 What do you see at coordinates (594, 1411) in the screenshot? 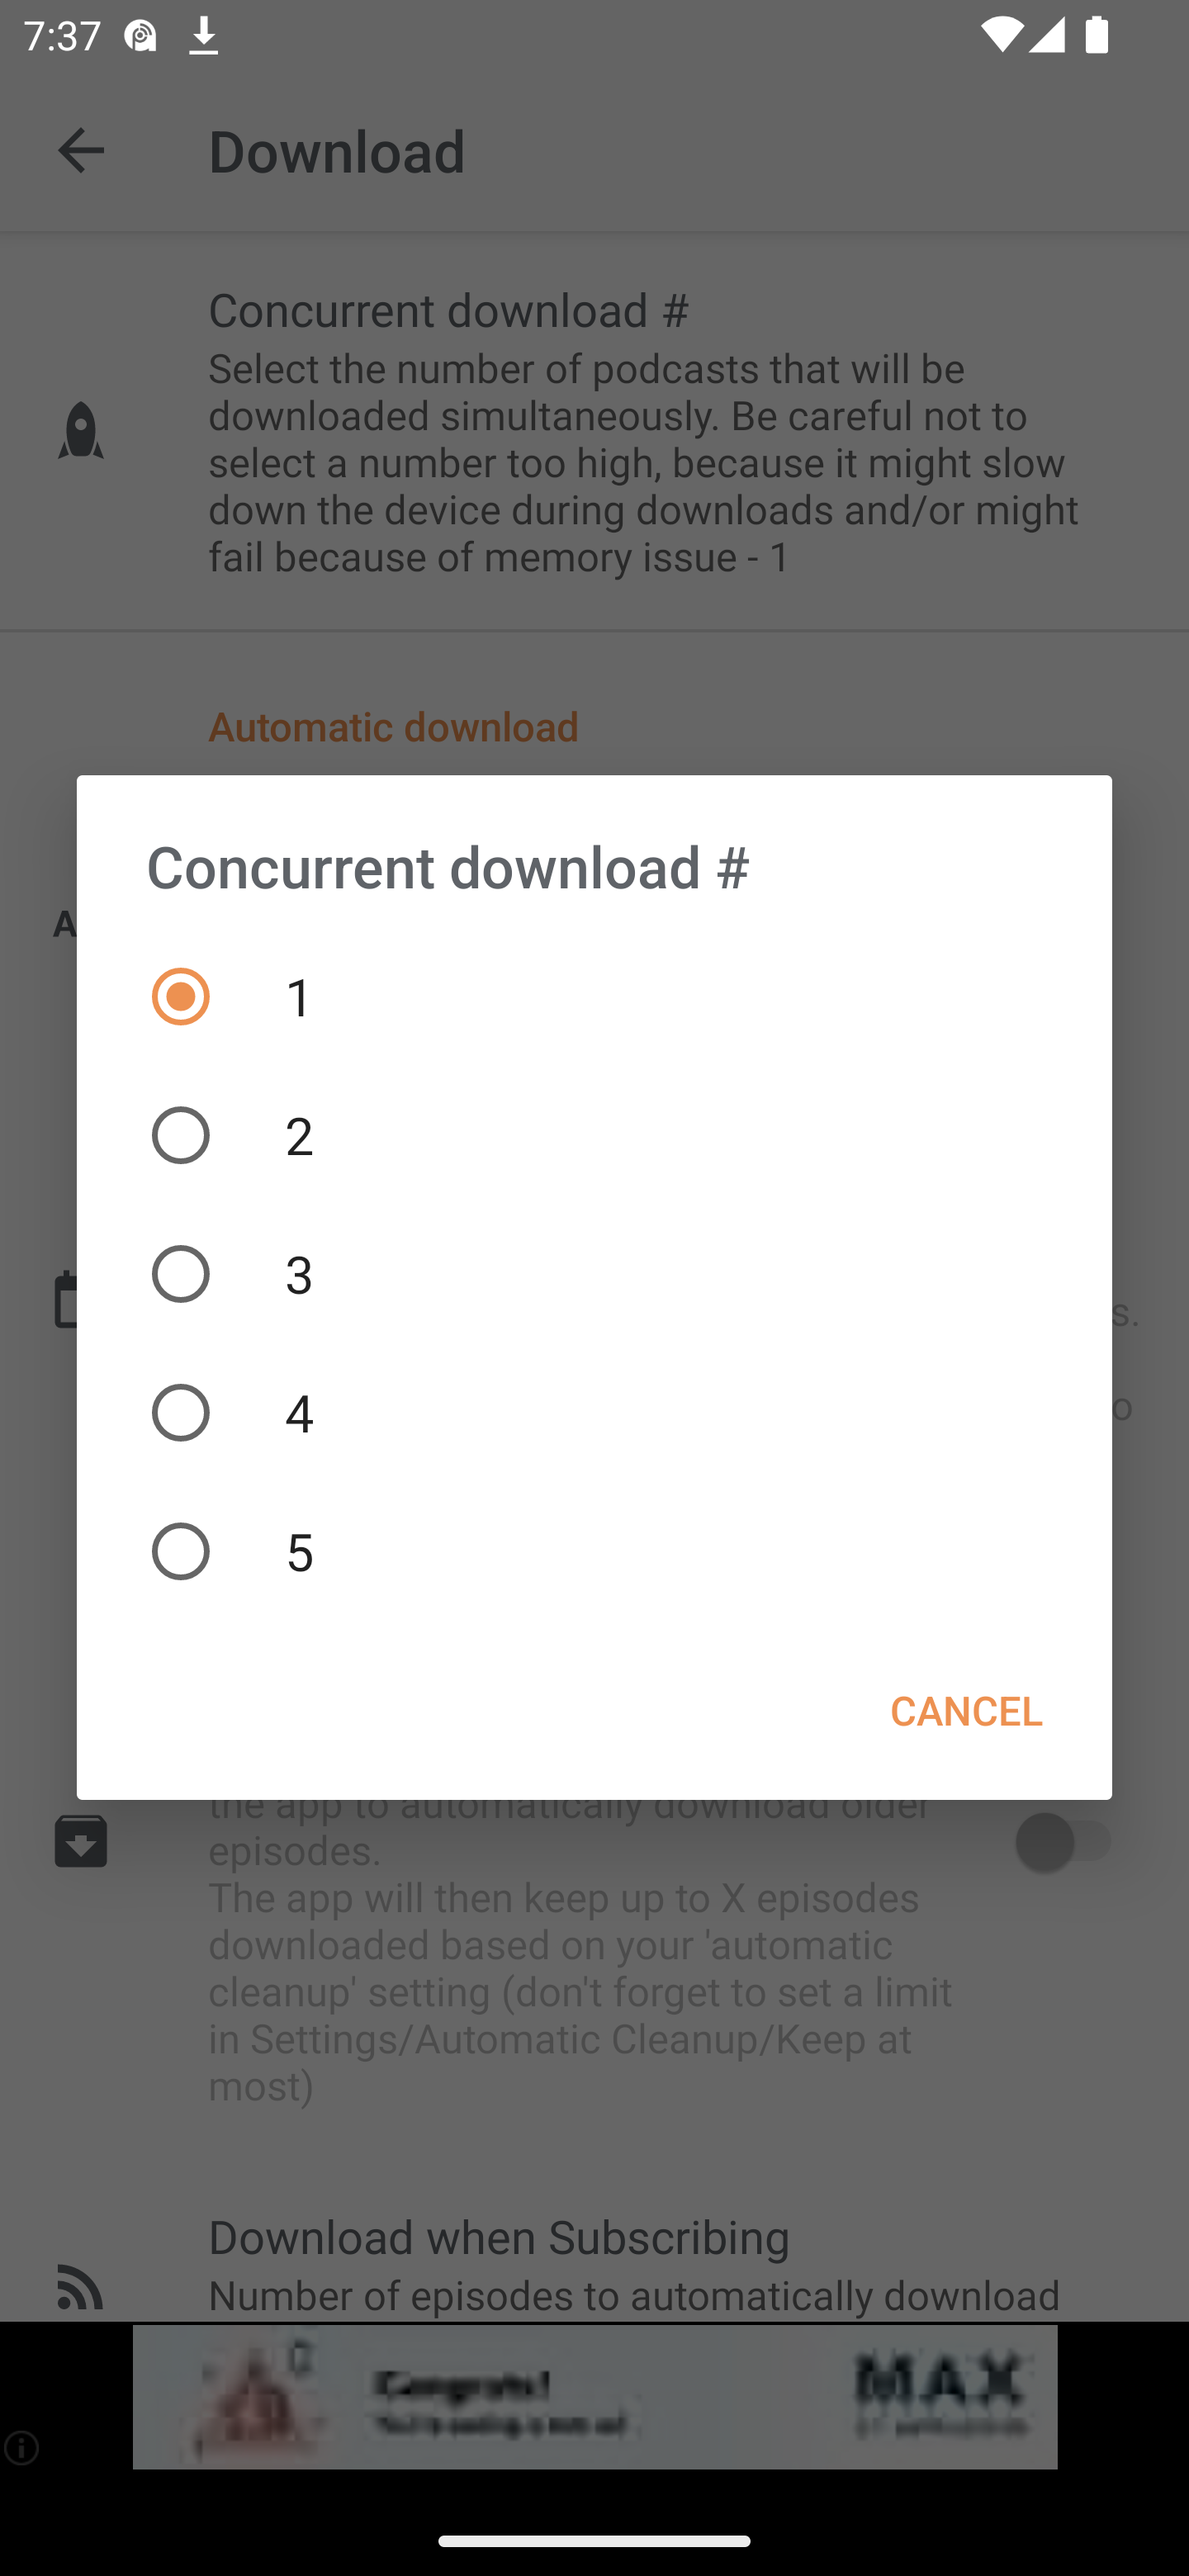
I see `4` at bounding box center [594, 1411].